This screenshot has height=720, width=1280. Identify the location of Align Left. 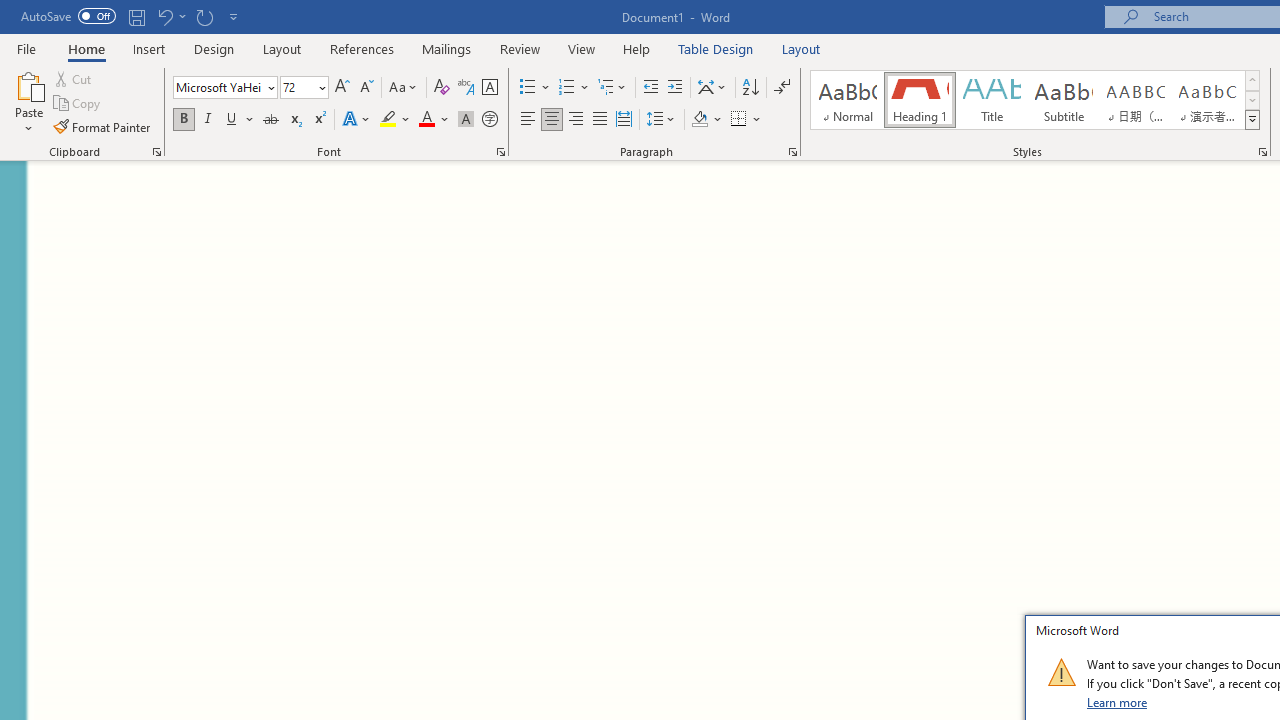
(528, 120).